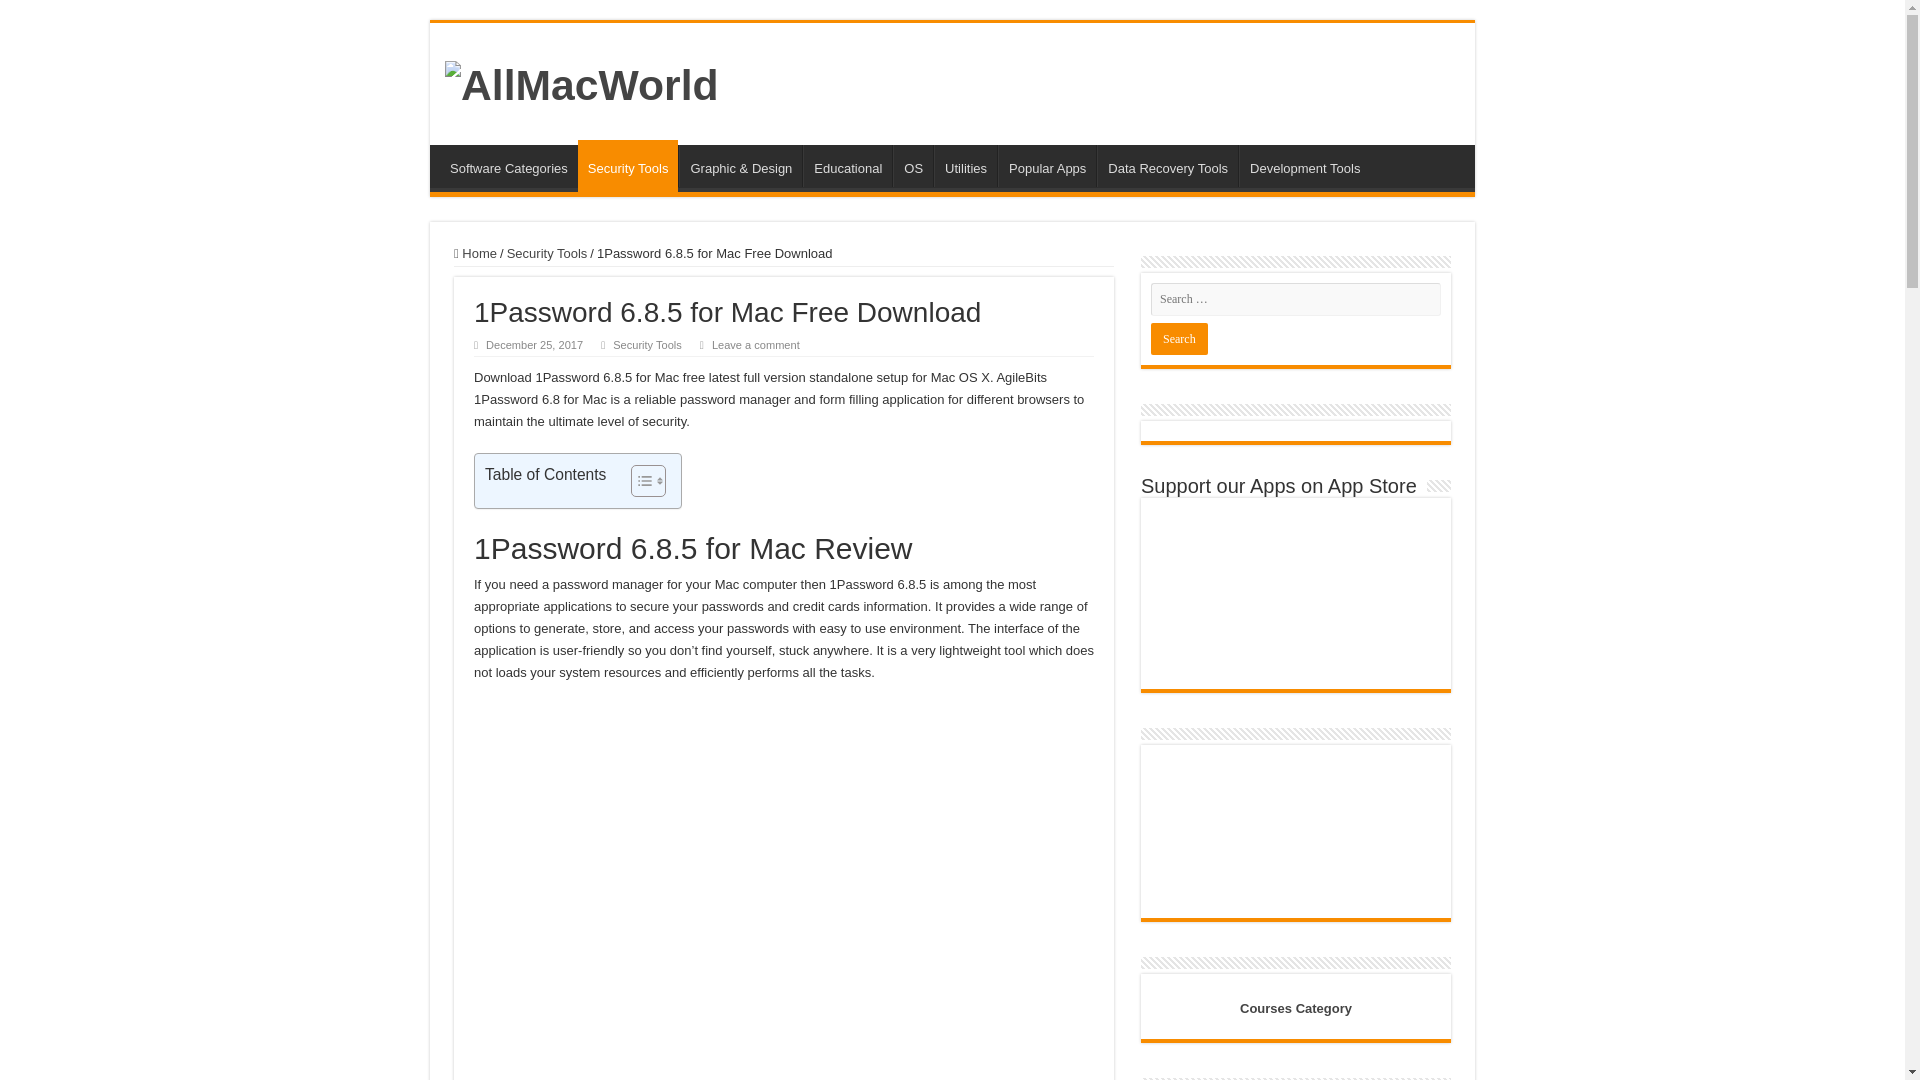 The width and height of the screenshot is (1920, 1080). I want to click on Software Categories, so click(508, 165).